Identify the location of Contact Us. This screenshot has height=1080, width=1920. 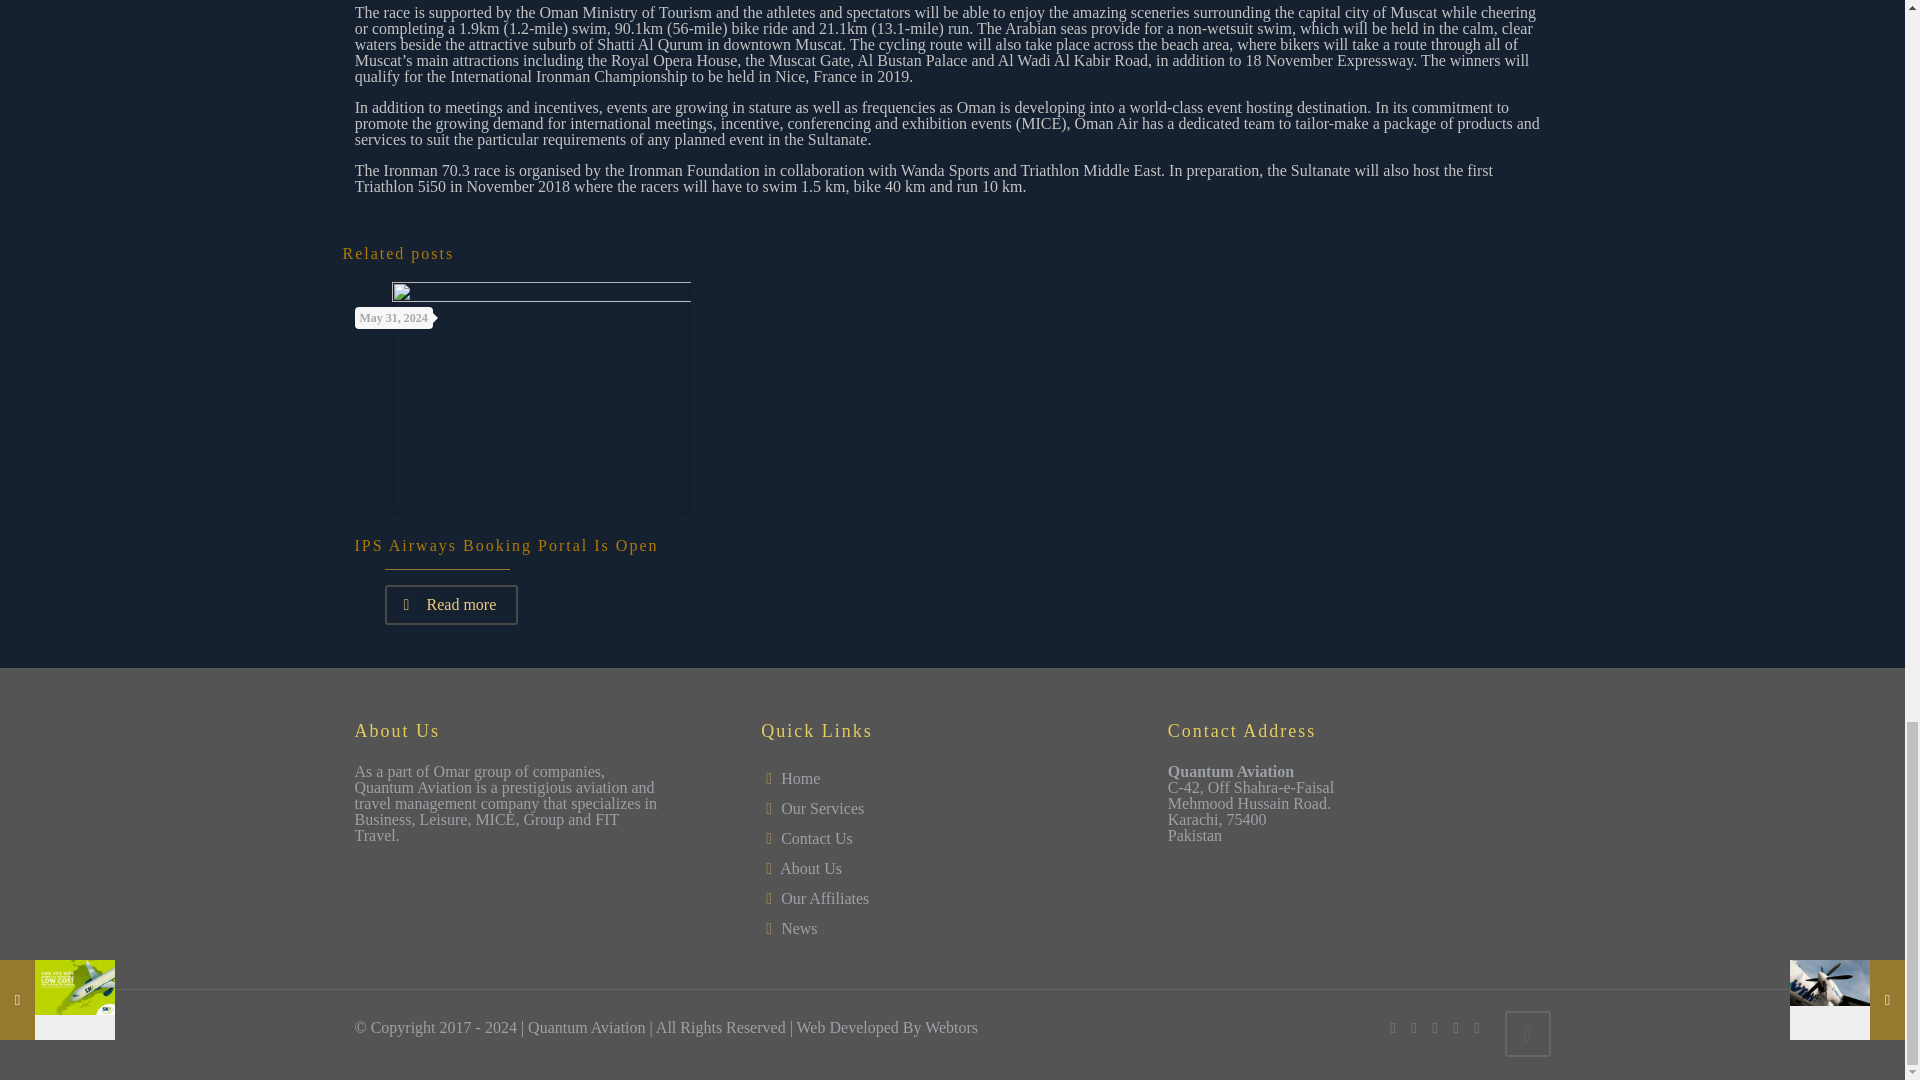
(816, 838).